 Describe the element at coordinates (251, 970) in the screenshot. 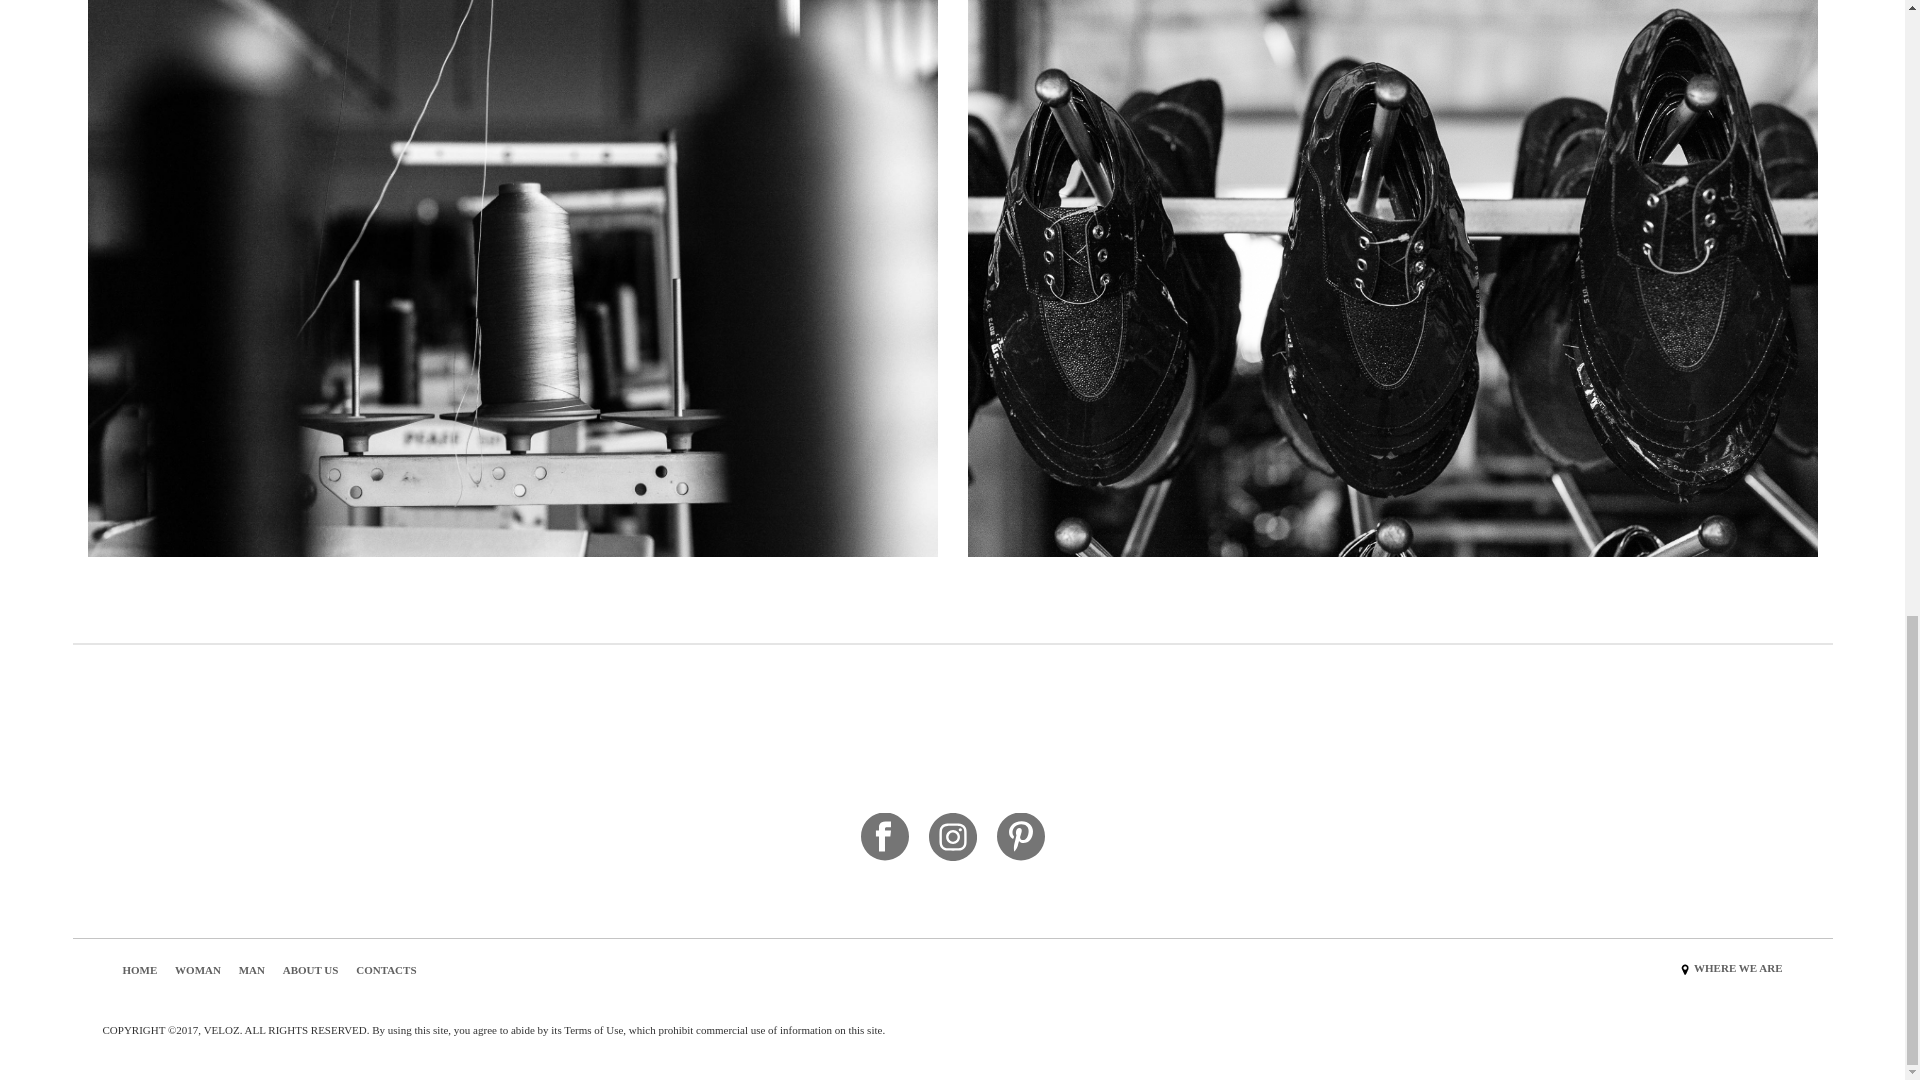

I see `MAN` at that location.